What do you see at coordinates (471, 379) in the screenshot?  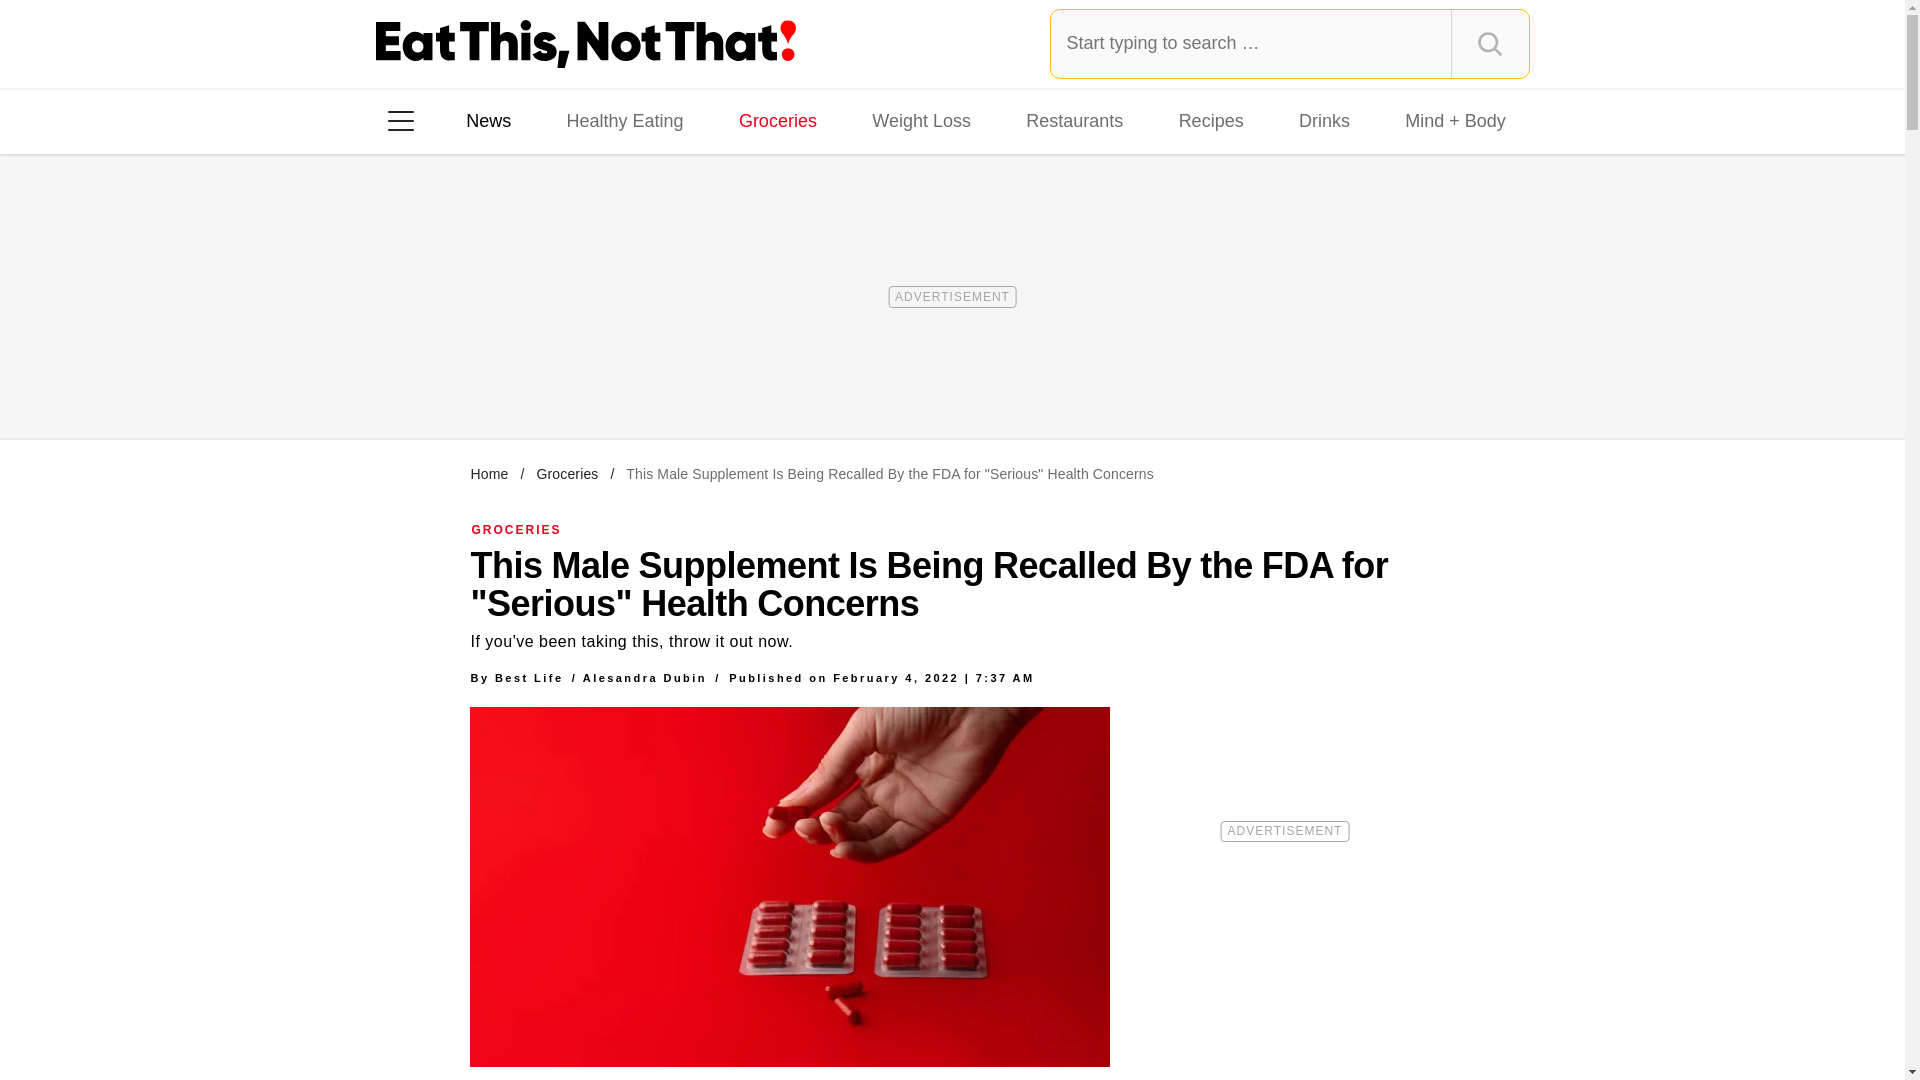 I see `Instagram` at bounding box center [471, 379].